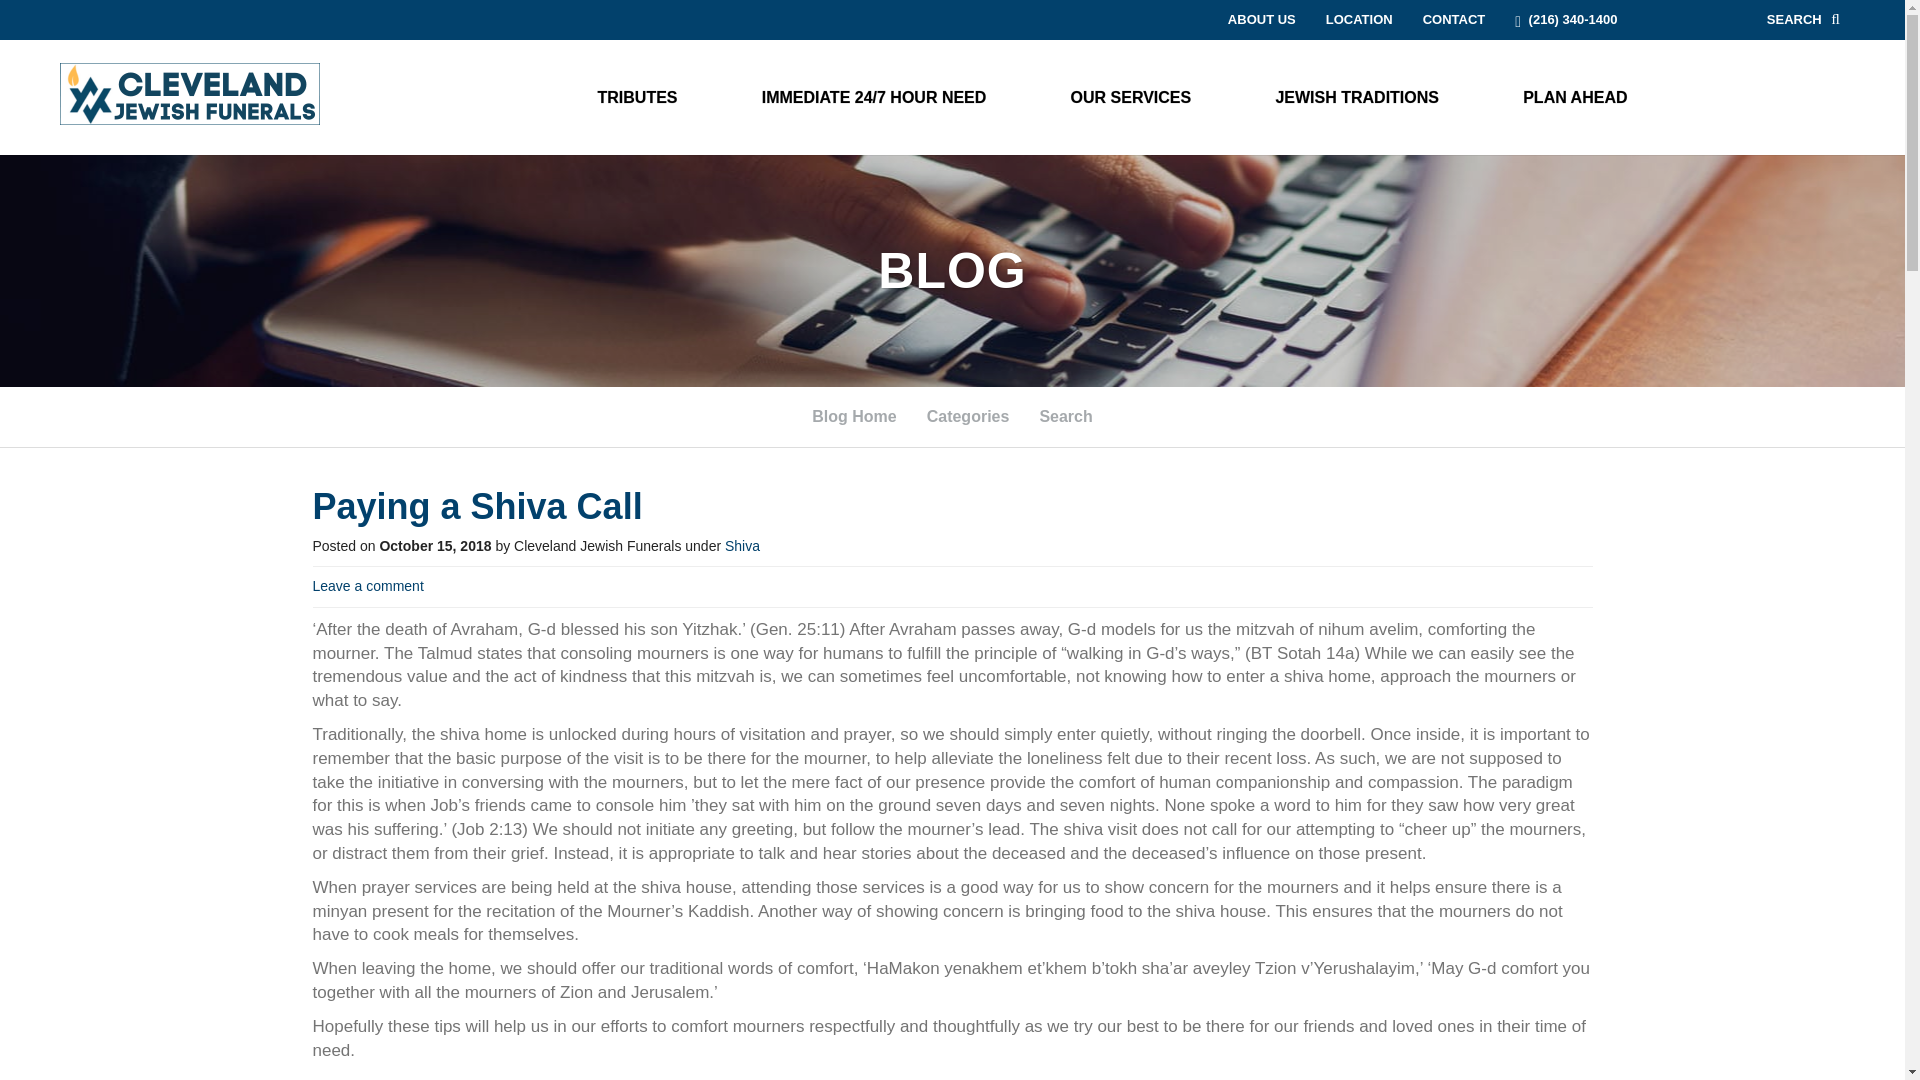 Image resolution: width=1920 pixels, height=1080 pixels. I want to click on Categories, so click(968, 417).